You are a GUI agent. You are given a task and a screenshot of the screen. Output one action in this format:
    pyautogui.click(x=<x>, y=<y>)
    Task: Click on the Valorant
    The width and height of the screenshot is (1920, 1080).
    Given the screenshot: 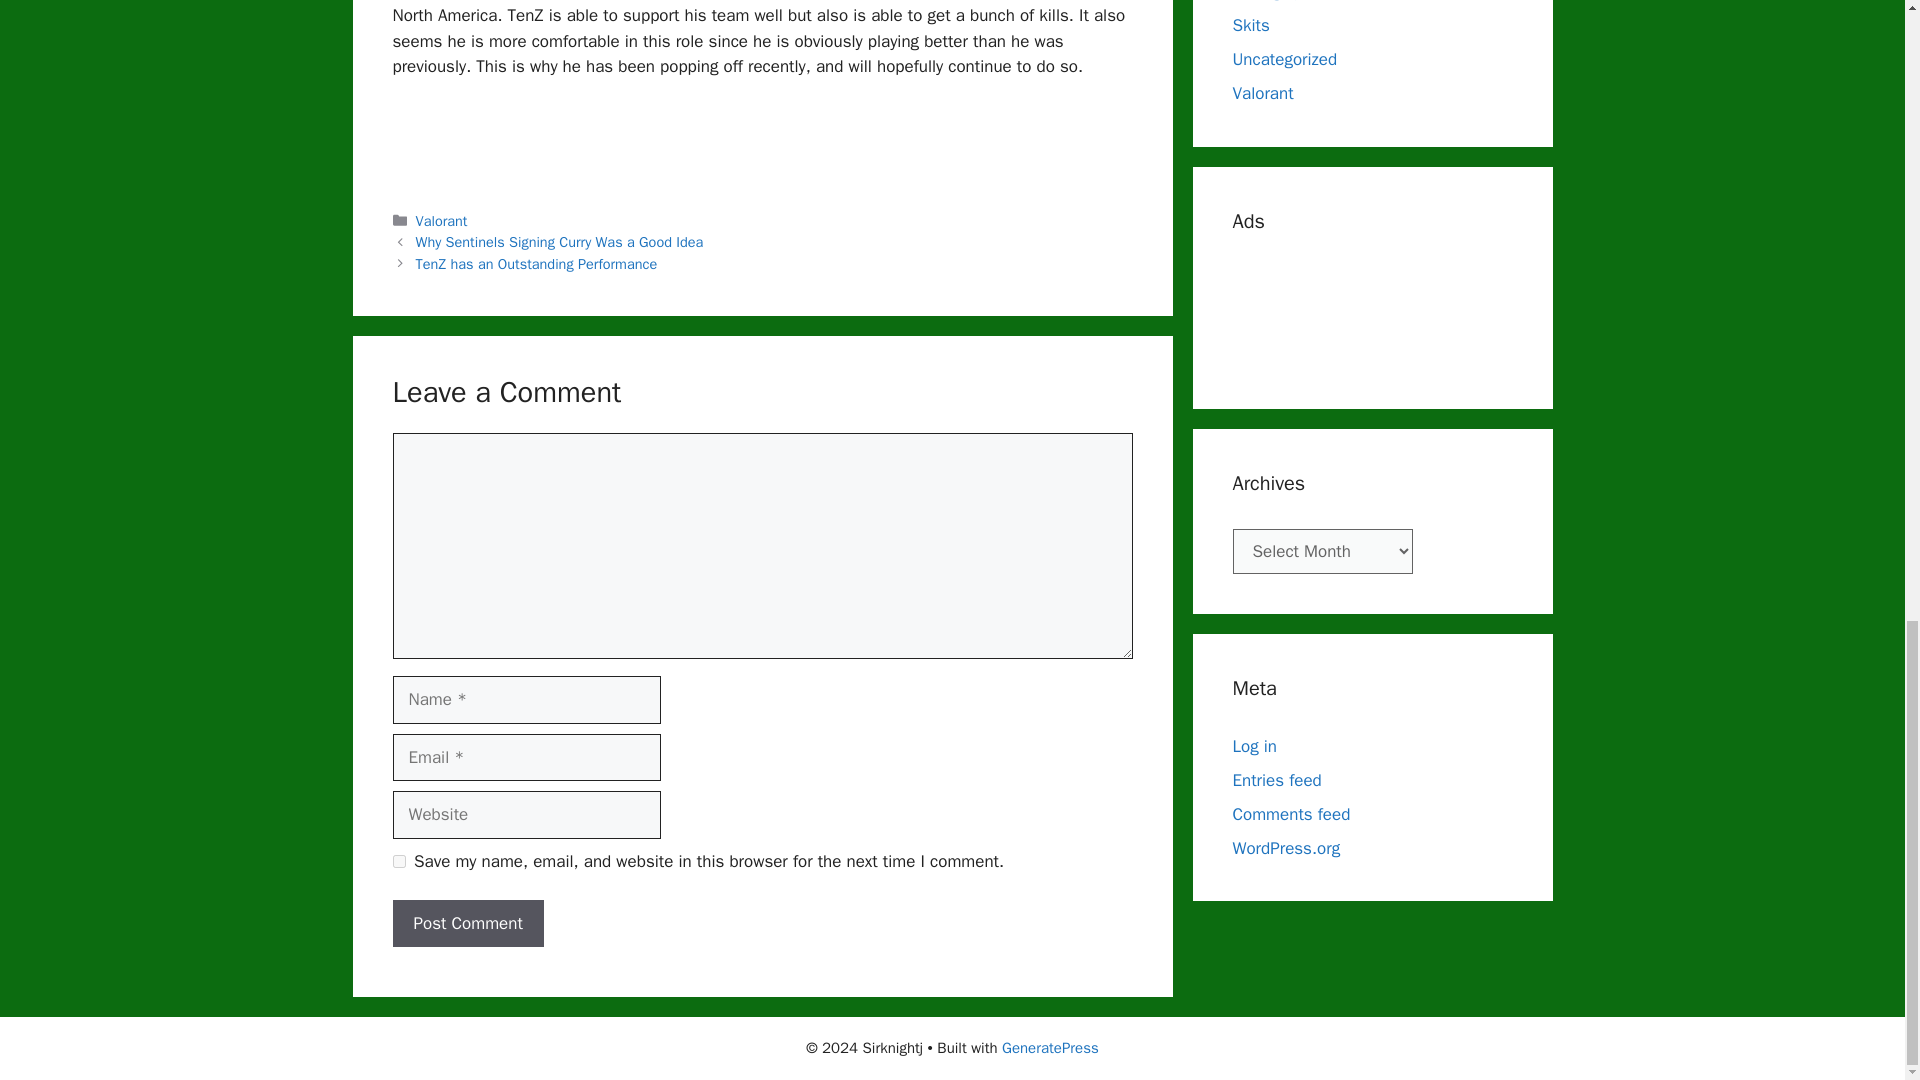 What is the action you would take?
    pyautogui.click(x=442, y=220)
    